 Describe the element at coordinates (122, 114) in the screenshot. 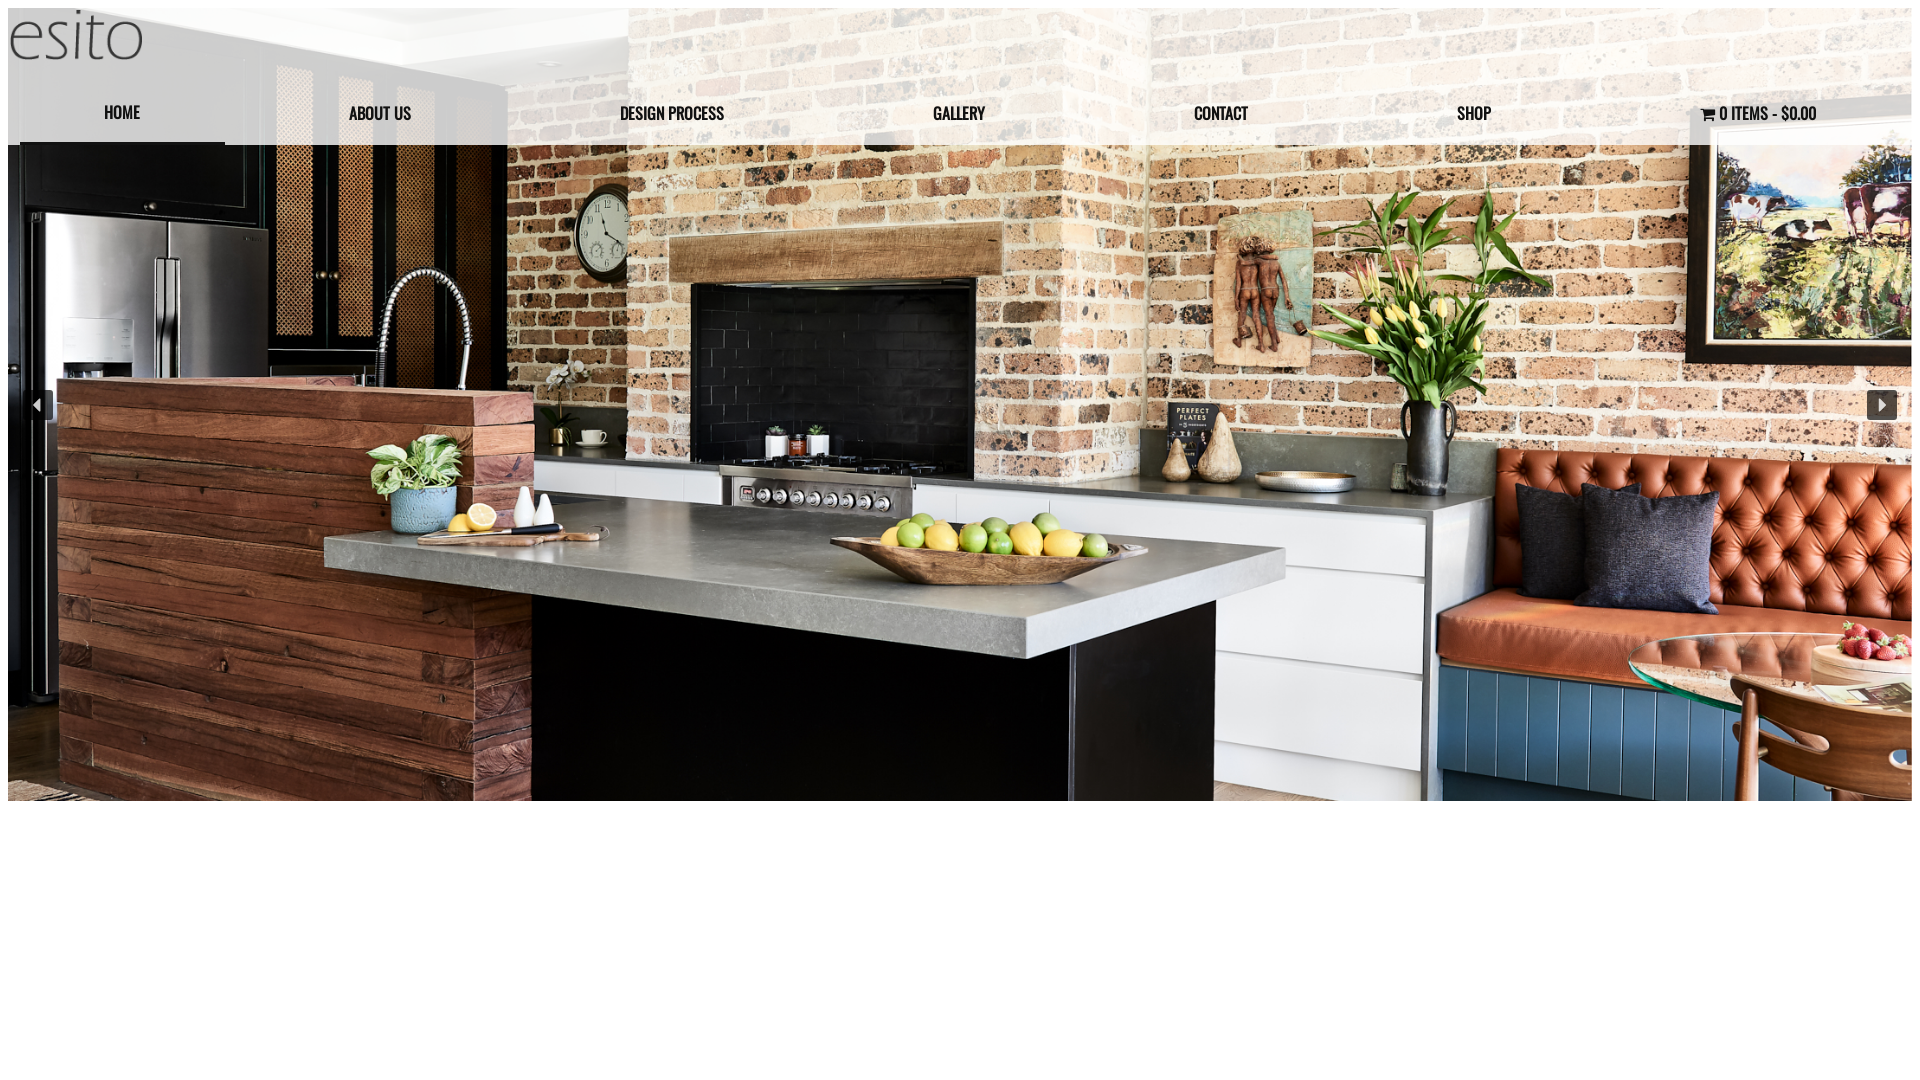

I see `HOME` at that location.